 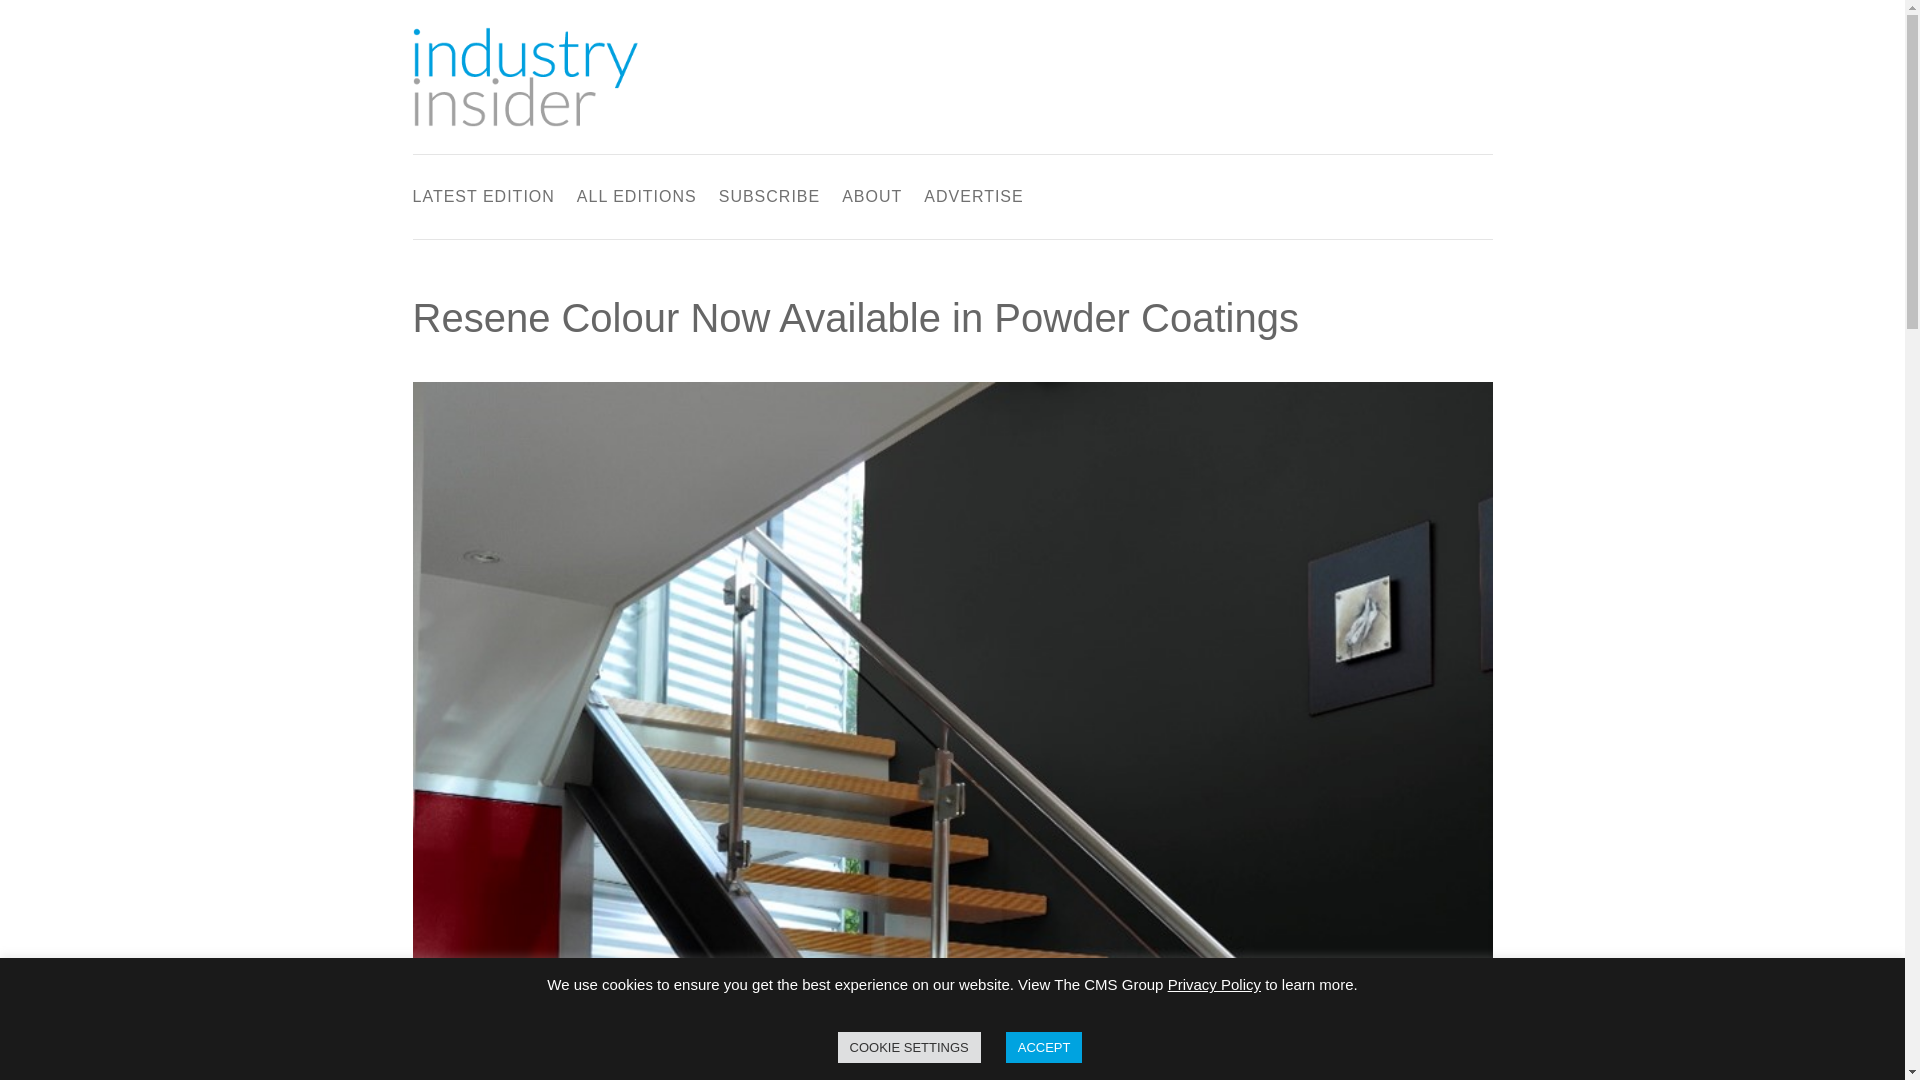 What do you see at coordinates (768, 200) in the screenshot?
I see `SUBSCRIBE` at bounding box center [768, 200].